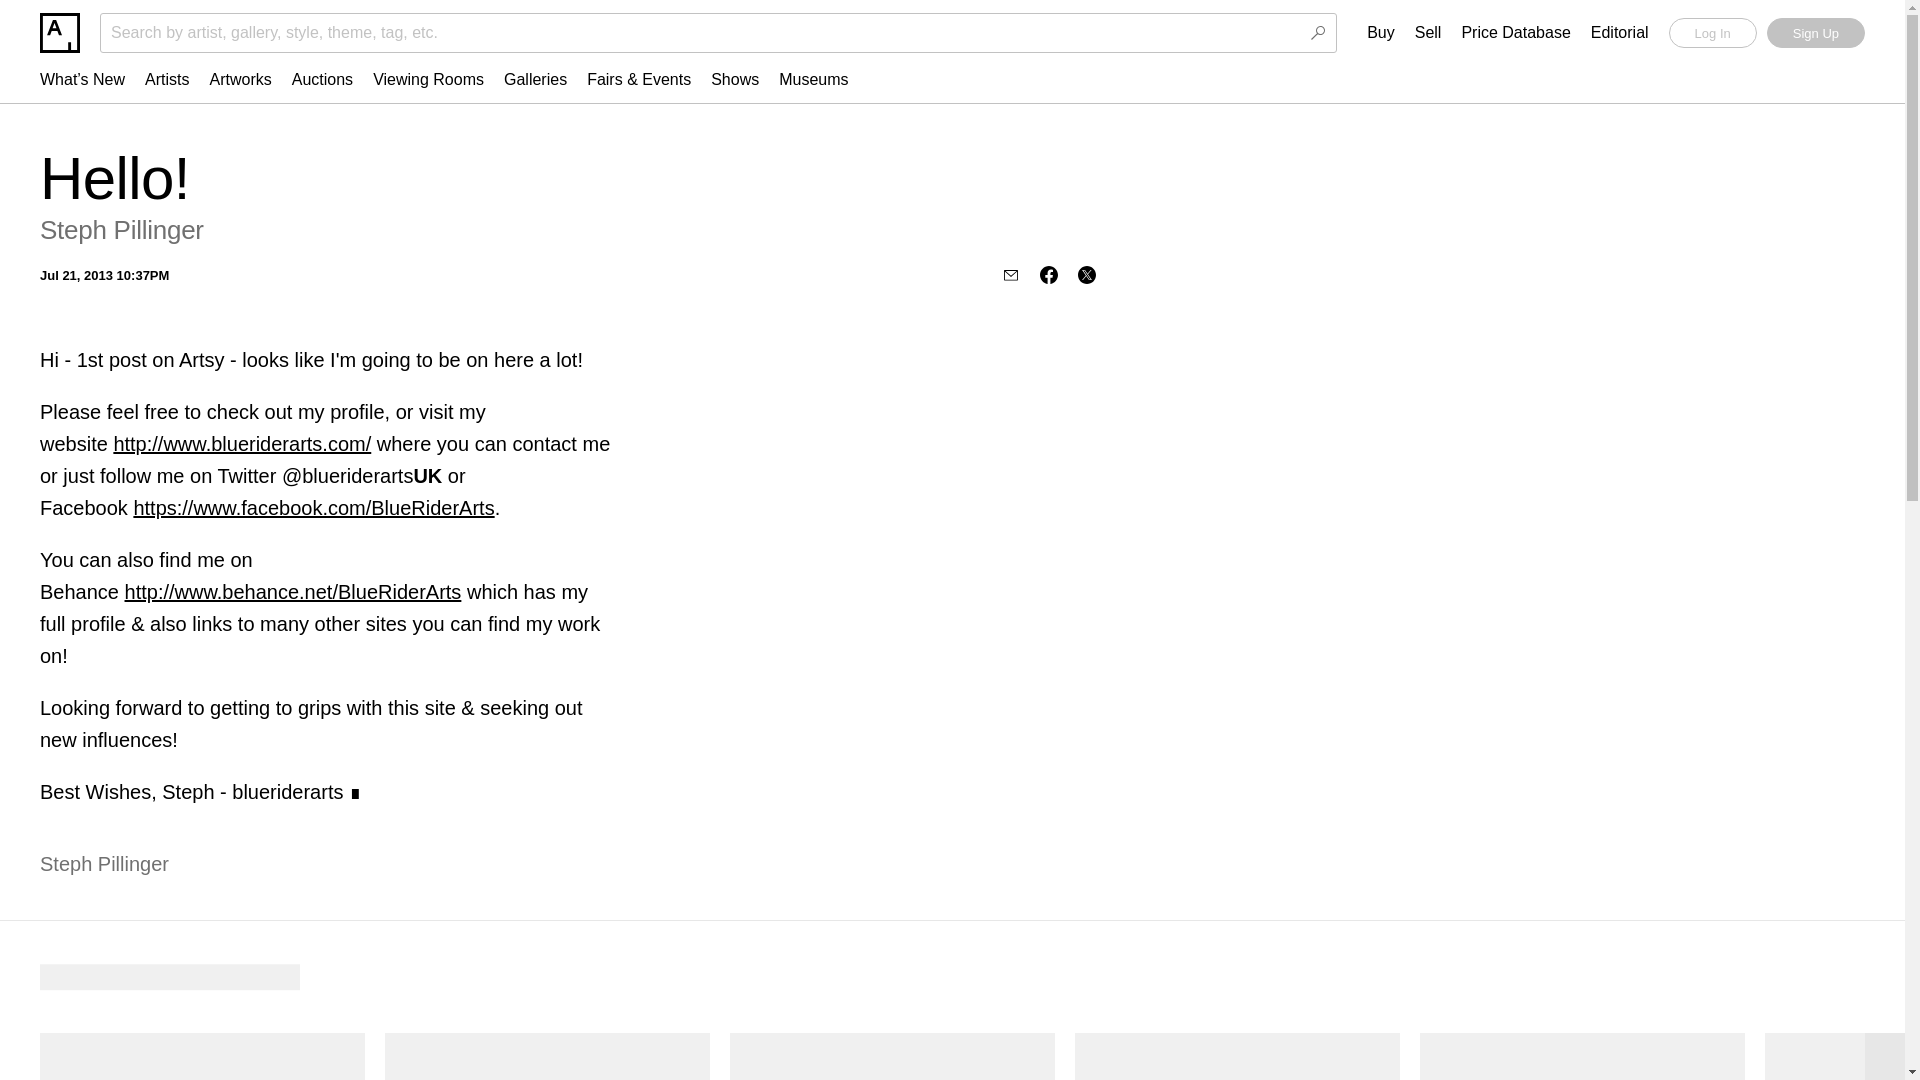  I want to click on Log In, so click(1712, 32).